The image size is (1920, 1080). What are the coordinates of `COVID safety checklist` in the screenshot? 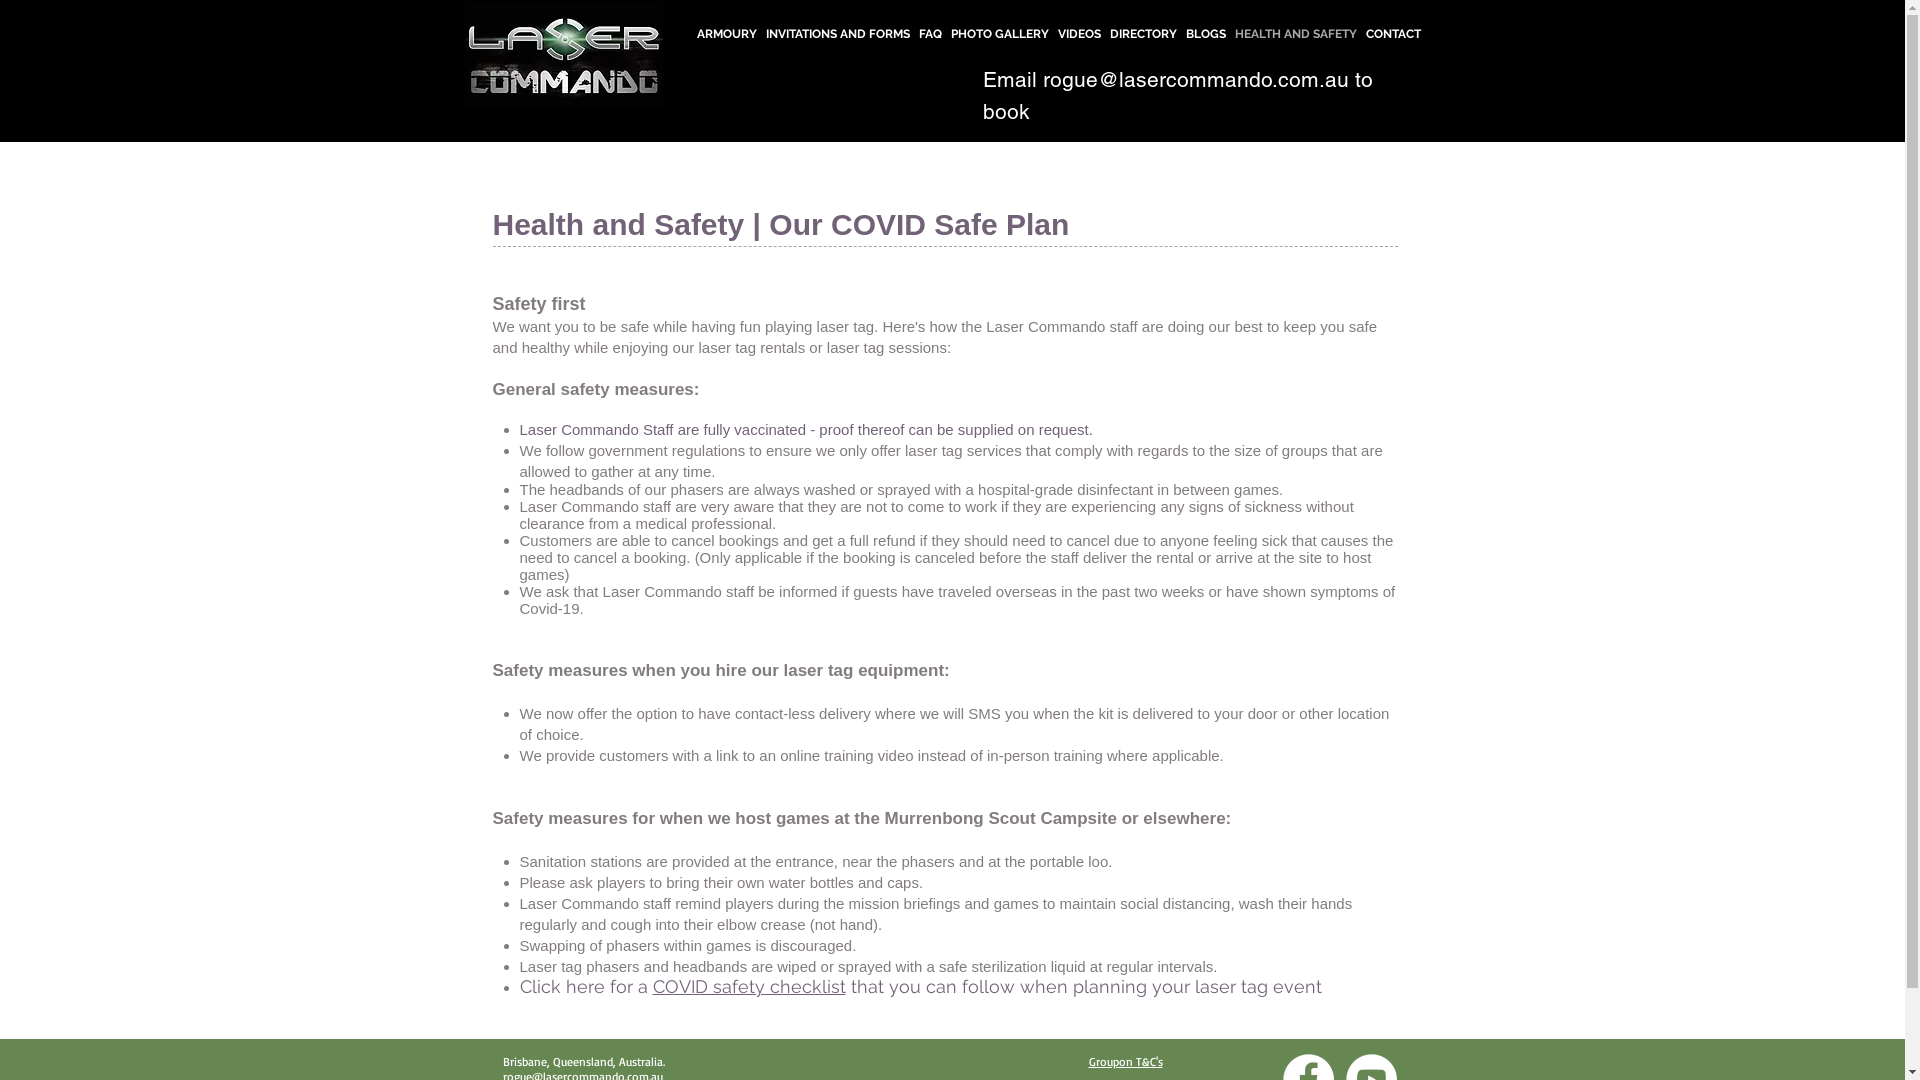 It's located at (748, 986).